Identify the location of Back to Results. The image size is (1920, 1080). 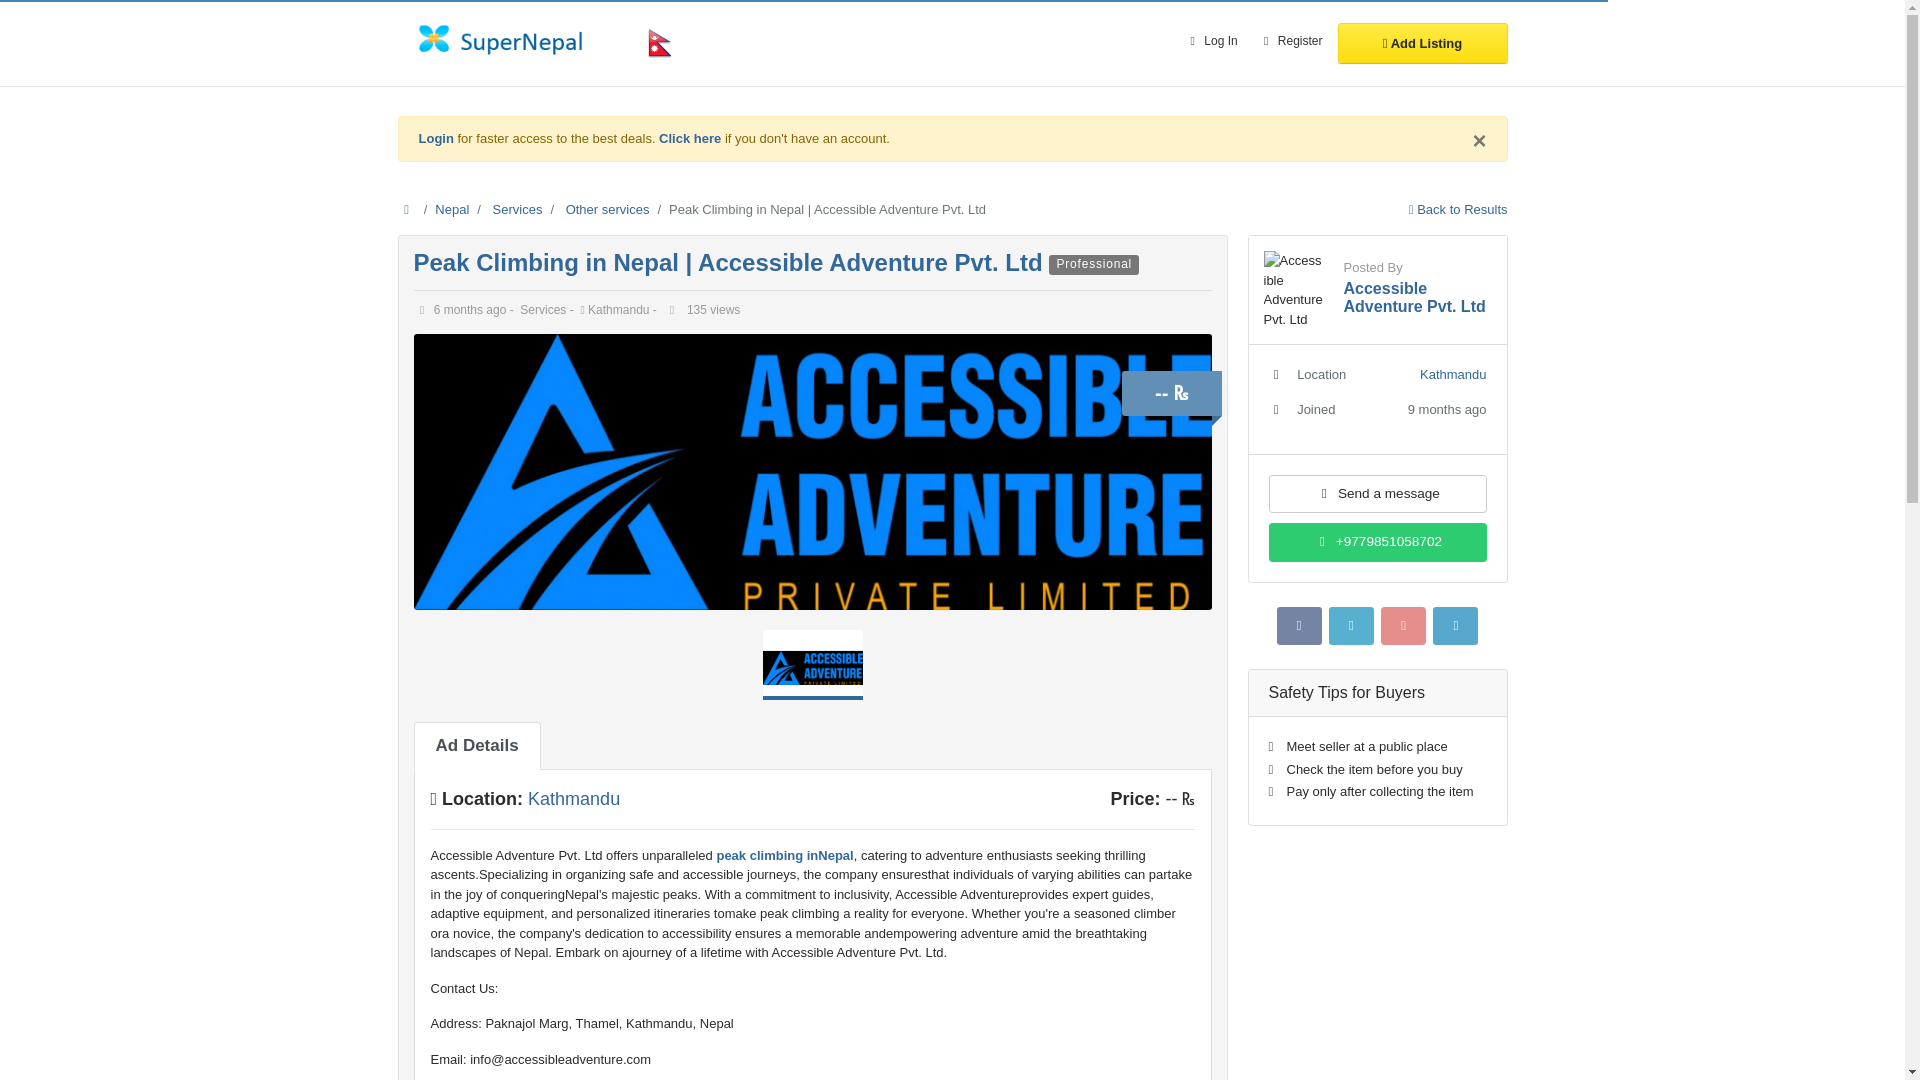
(1458, 209).